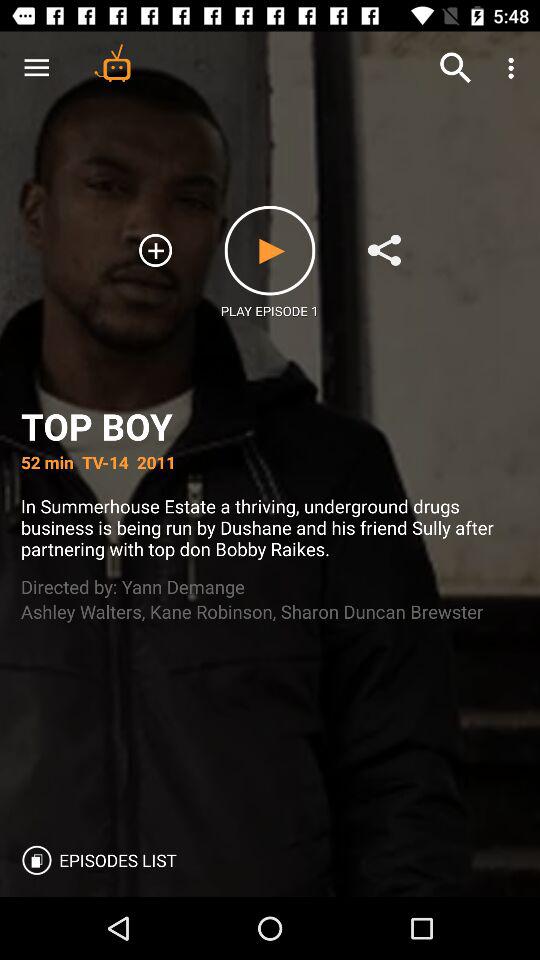 The image size is (540, 960). What do you see at coordinates (156, 250) in the screenshot?
I see `add to` at bounding box center [156, 250].